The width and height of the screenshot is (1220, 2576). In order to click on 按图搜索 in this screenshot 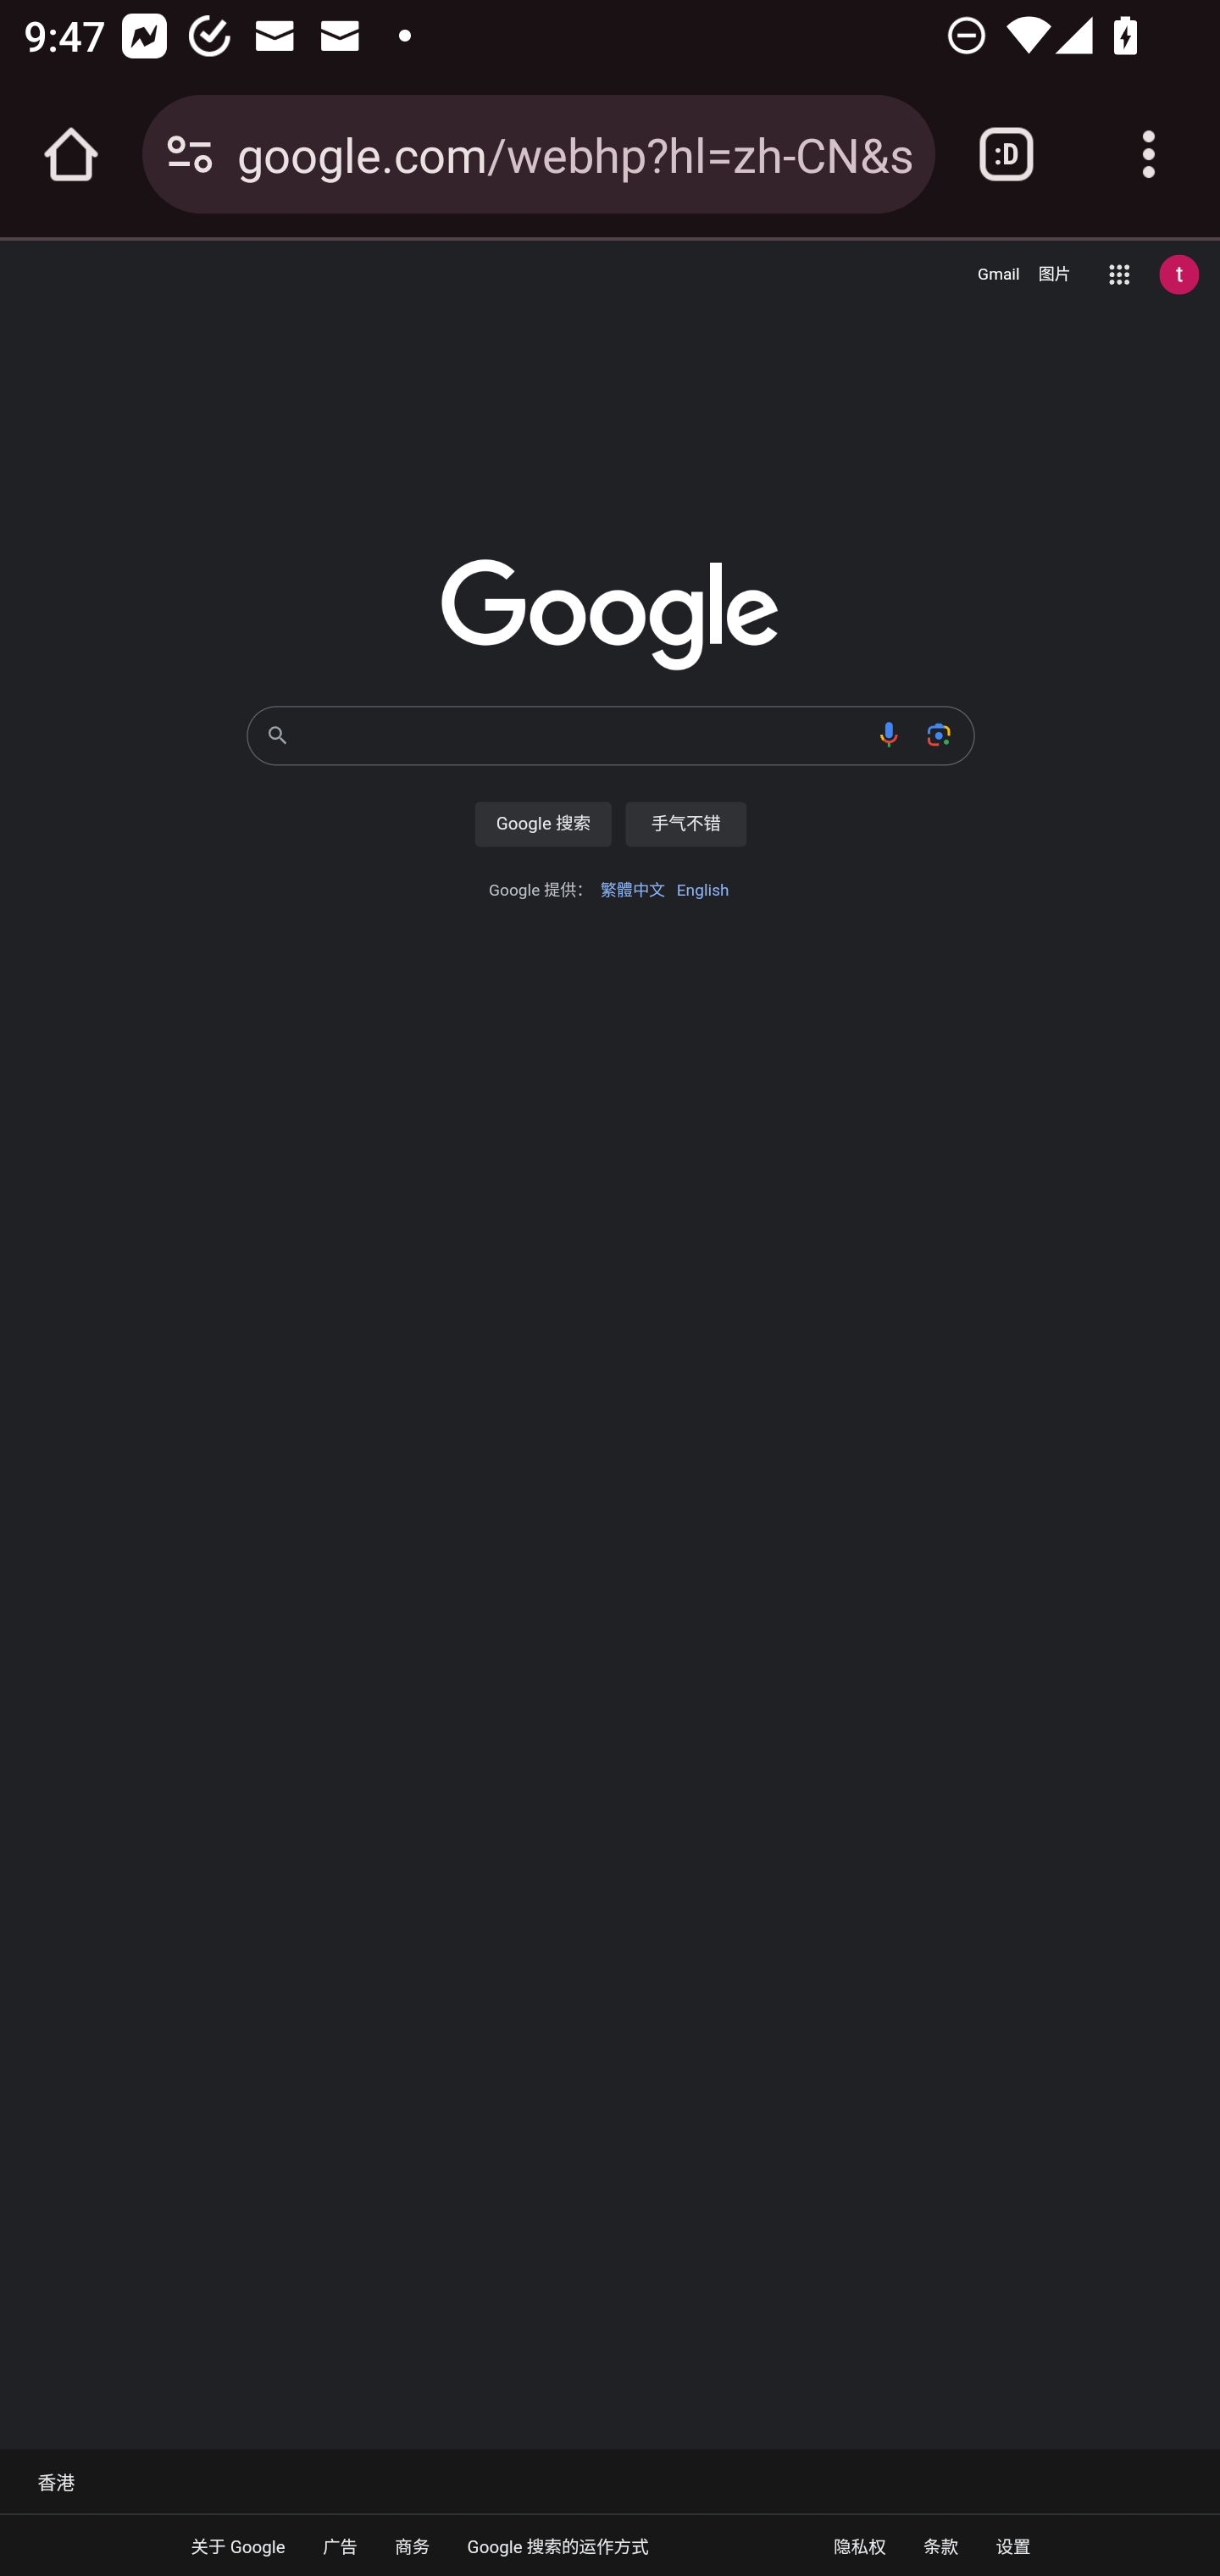, I will do `click(939, 734)`.